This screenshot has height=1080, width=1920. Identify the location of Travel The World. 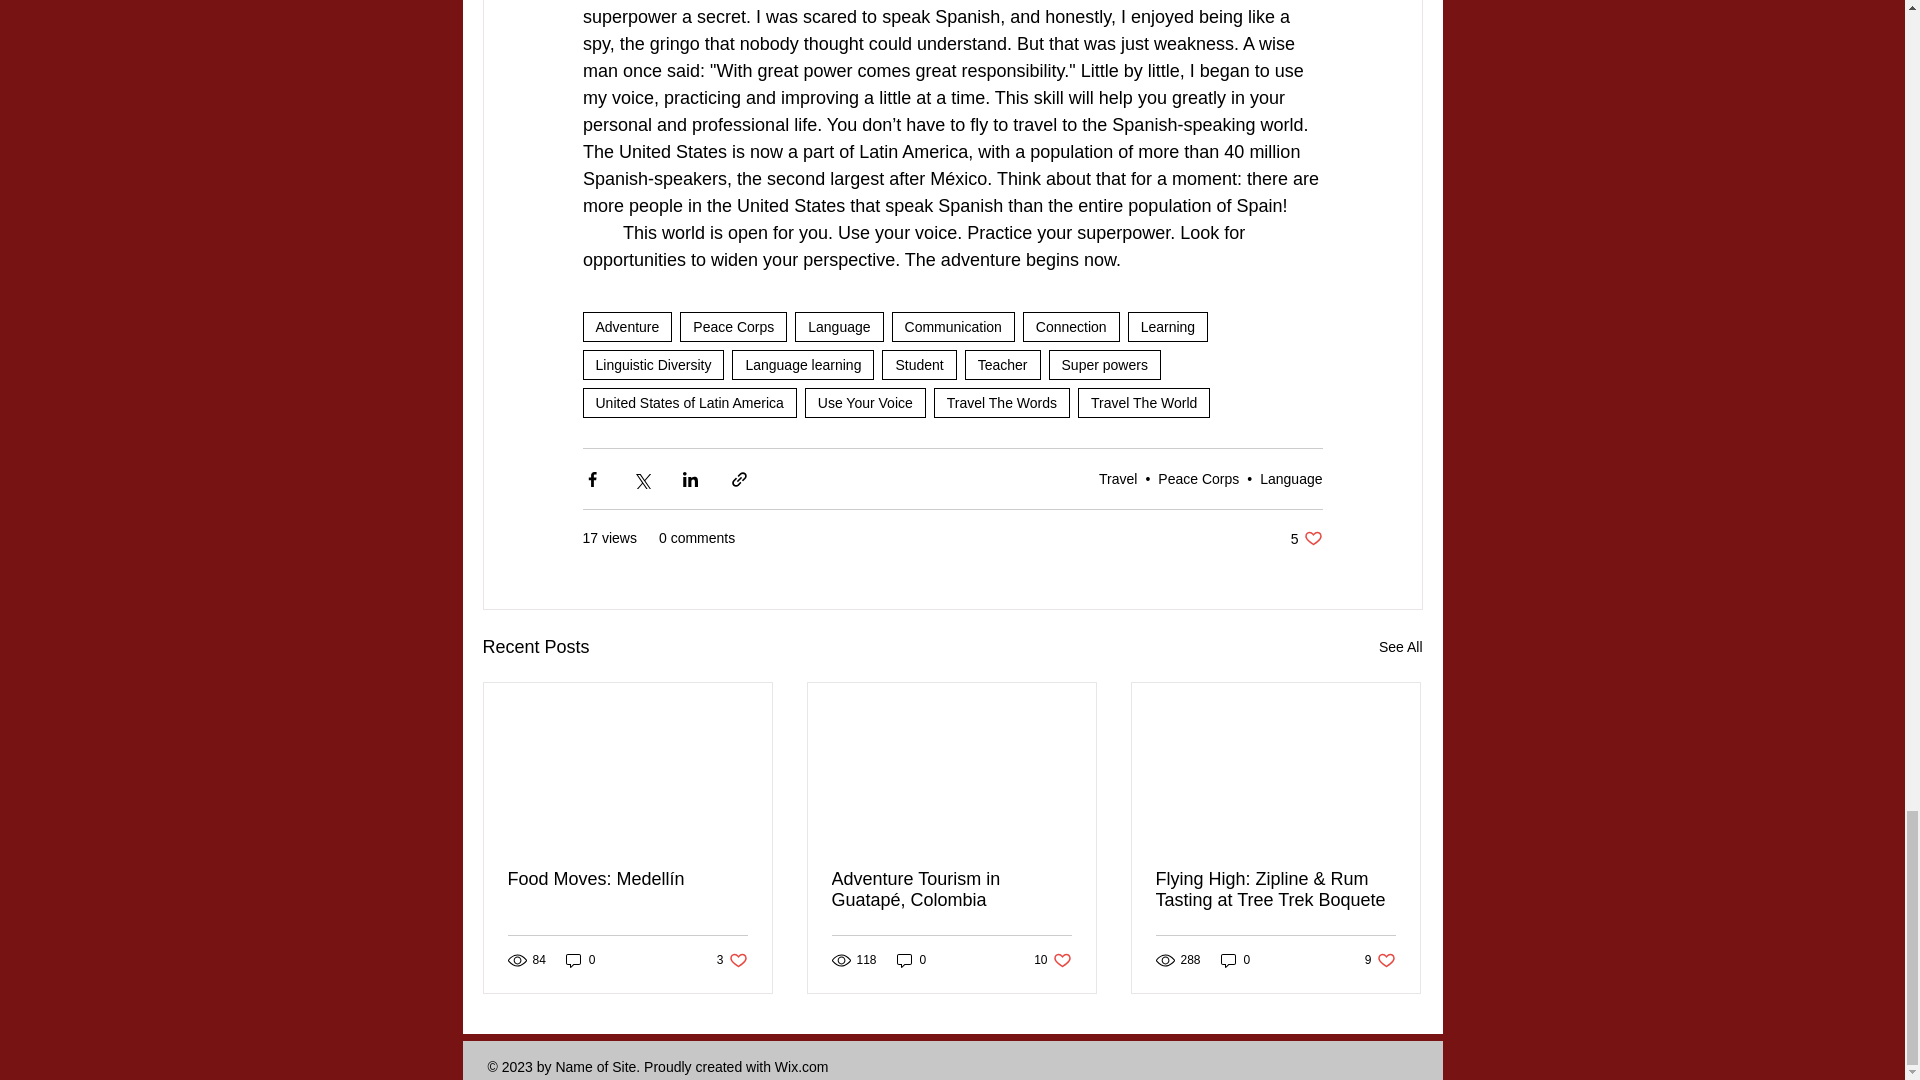
(1143, 402).